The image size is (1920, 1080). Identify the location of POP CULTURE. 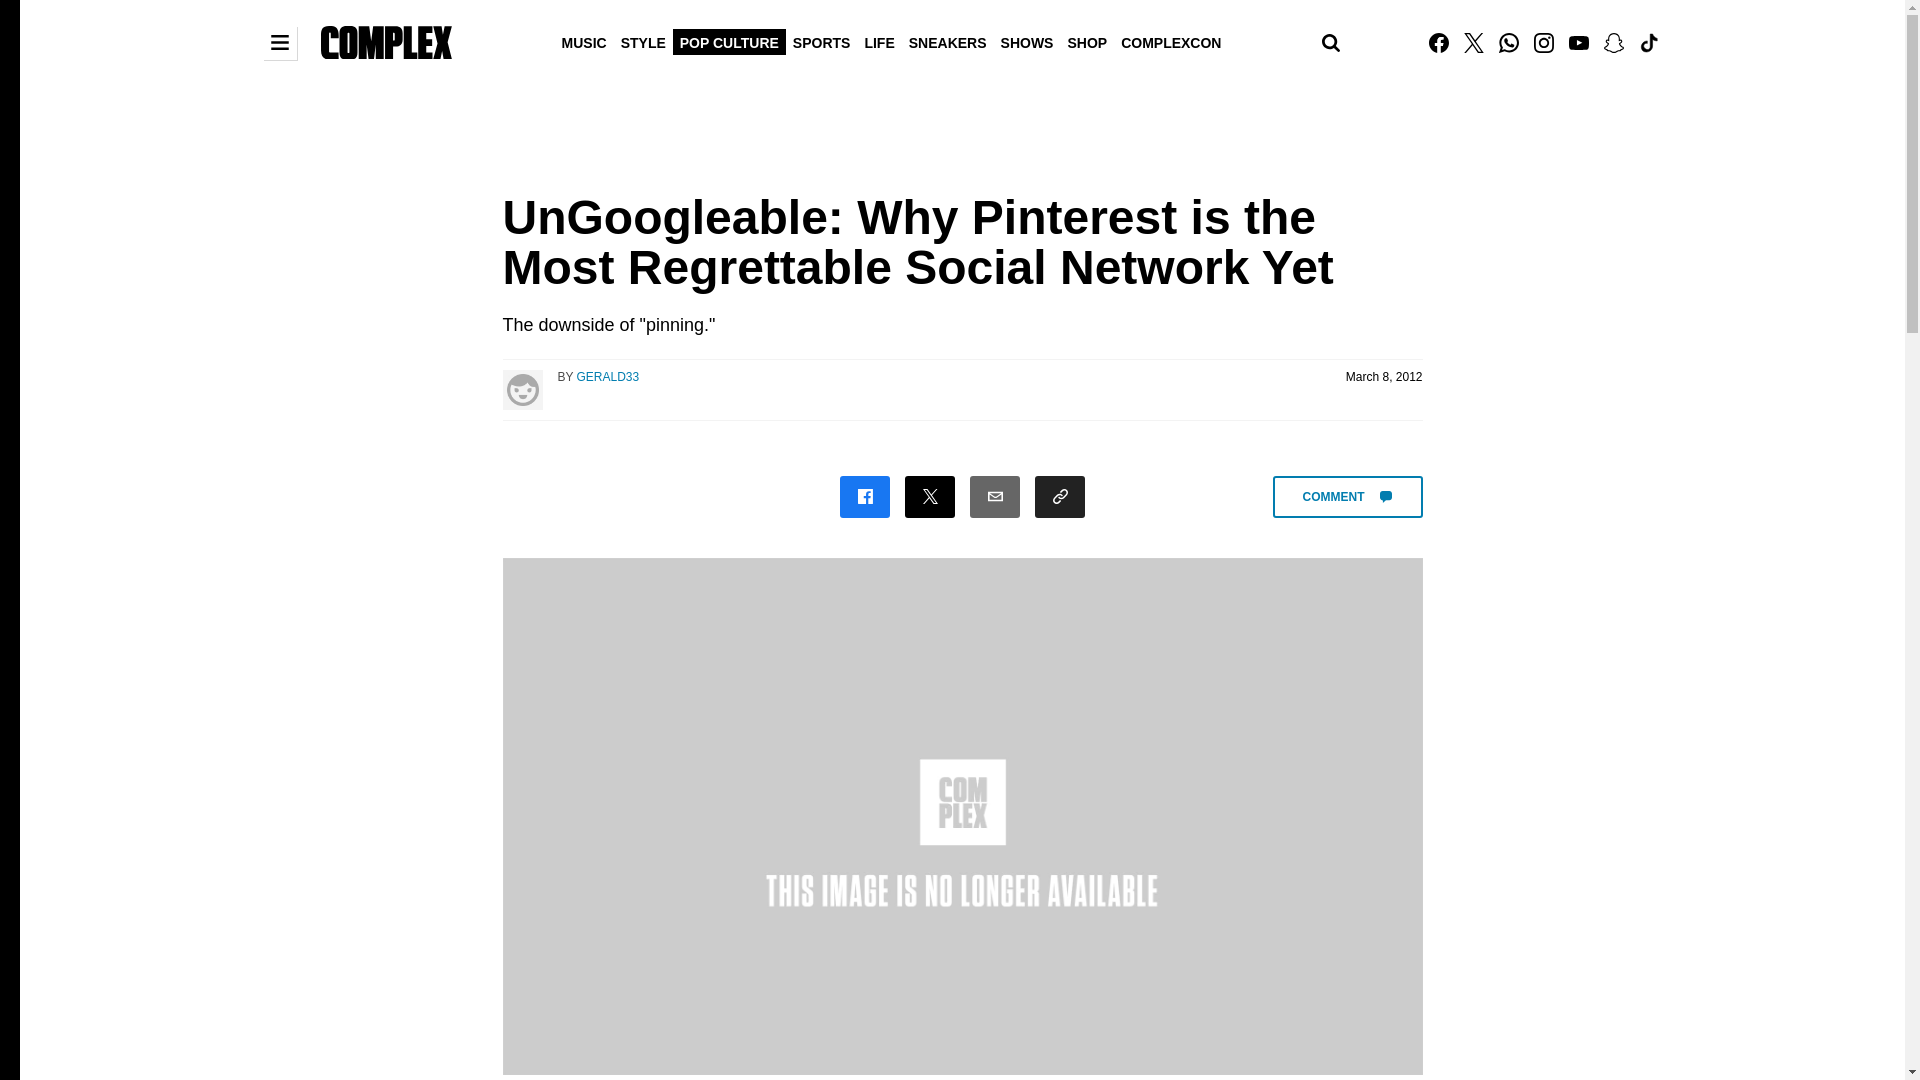
(729, 41).